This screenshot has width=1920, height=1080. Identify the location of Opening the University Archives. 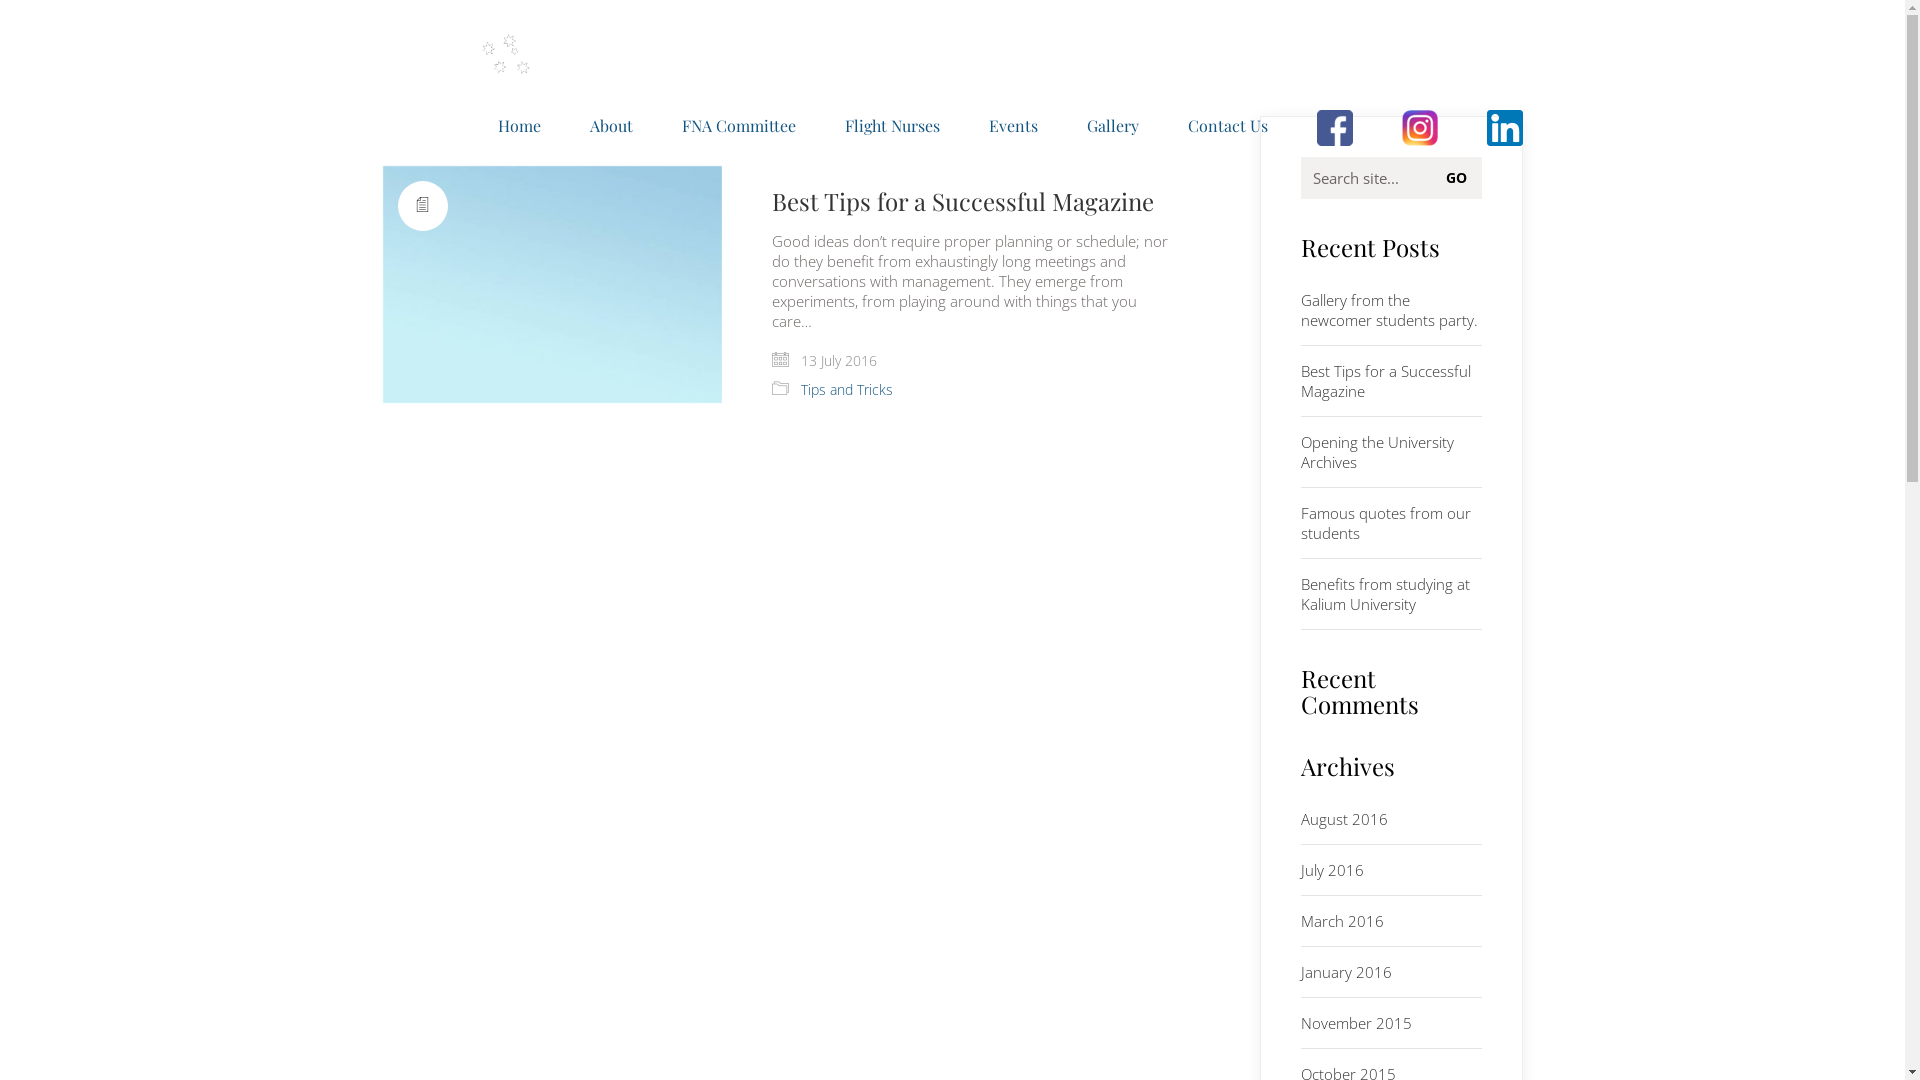
(1392, 452).